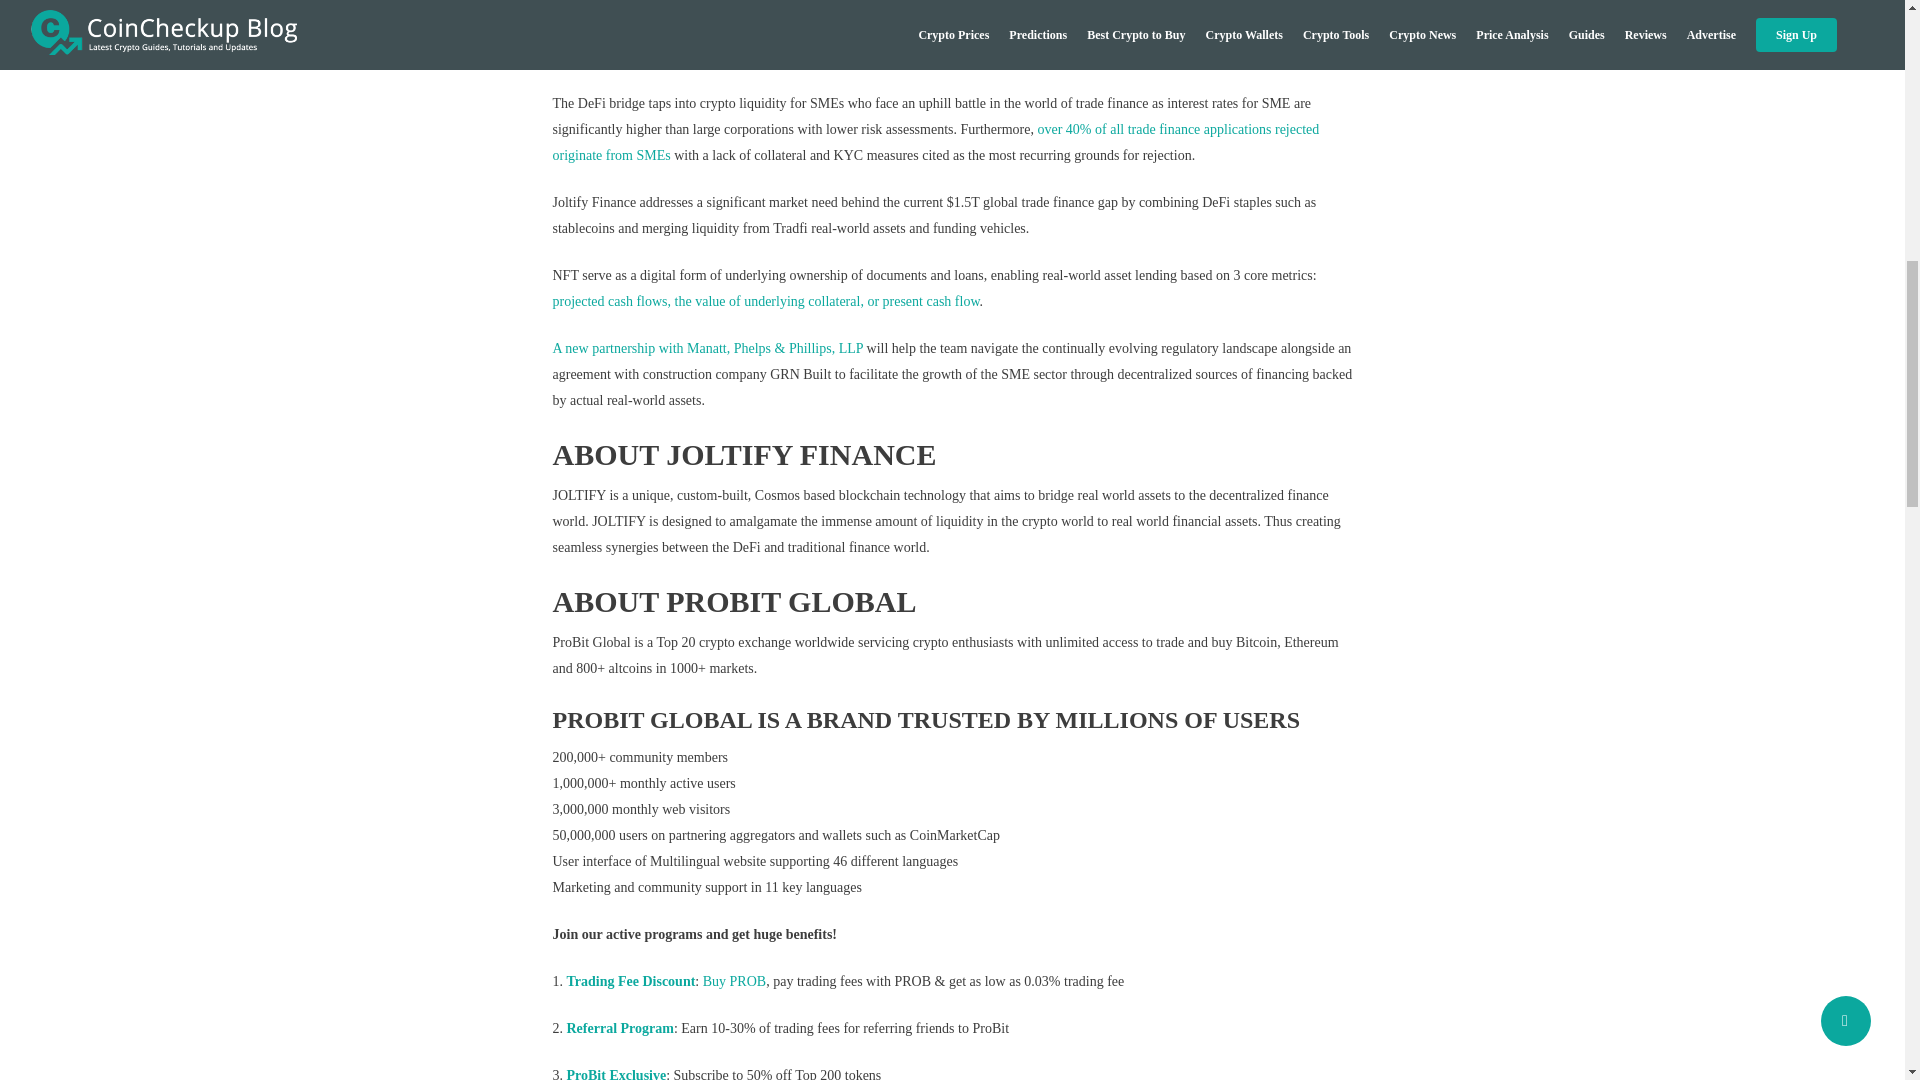 Image resolution: width=1920 pixels, height=1080 pixels. Describe the element at coordinates (616, 1074) in the screenshot. I see `ProBit Exclusive` at that location.